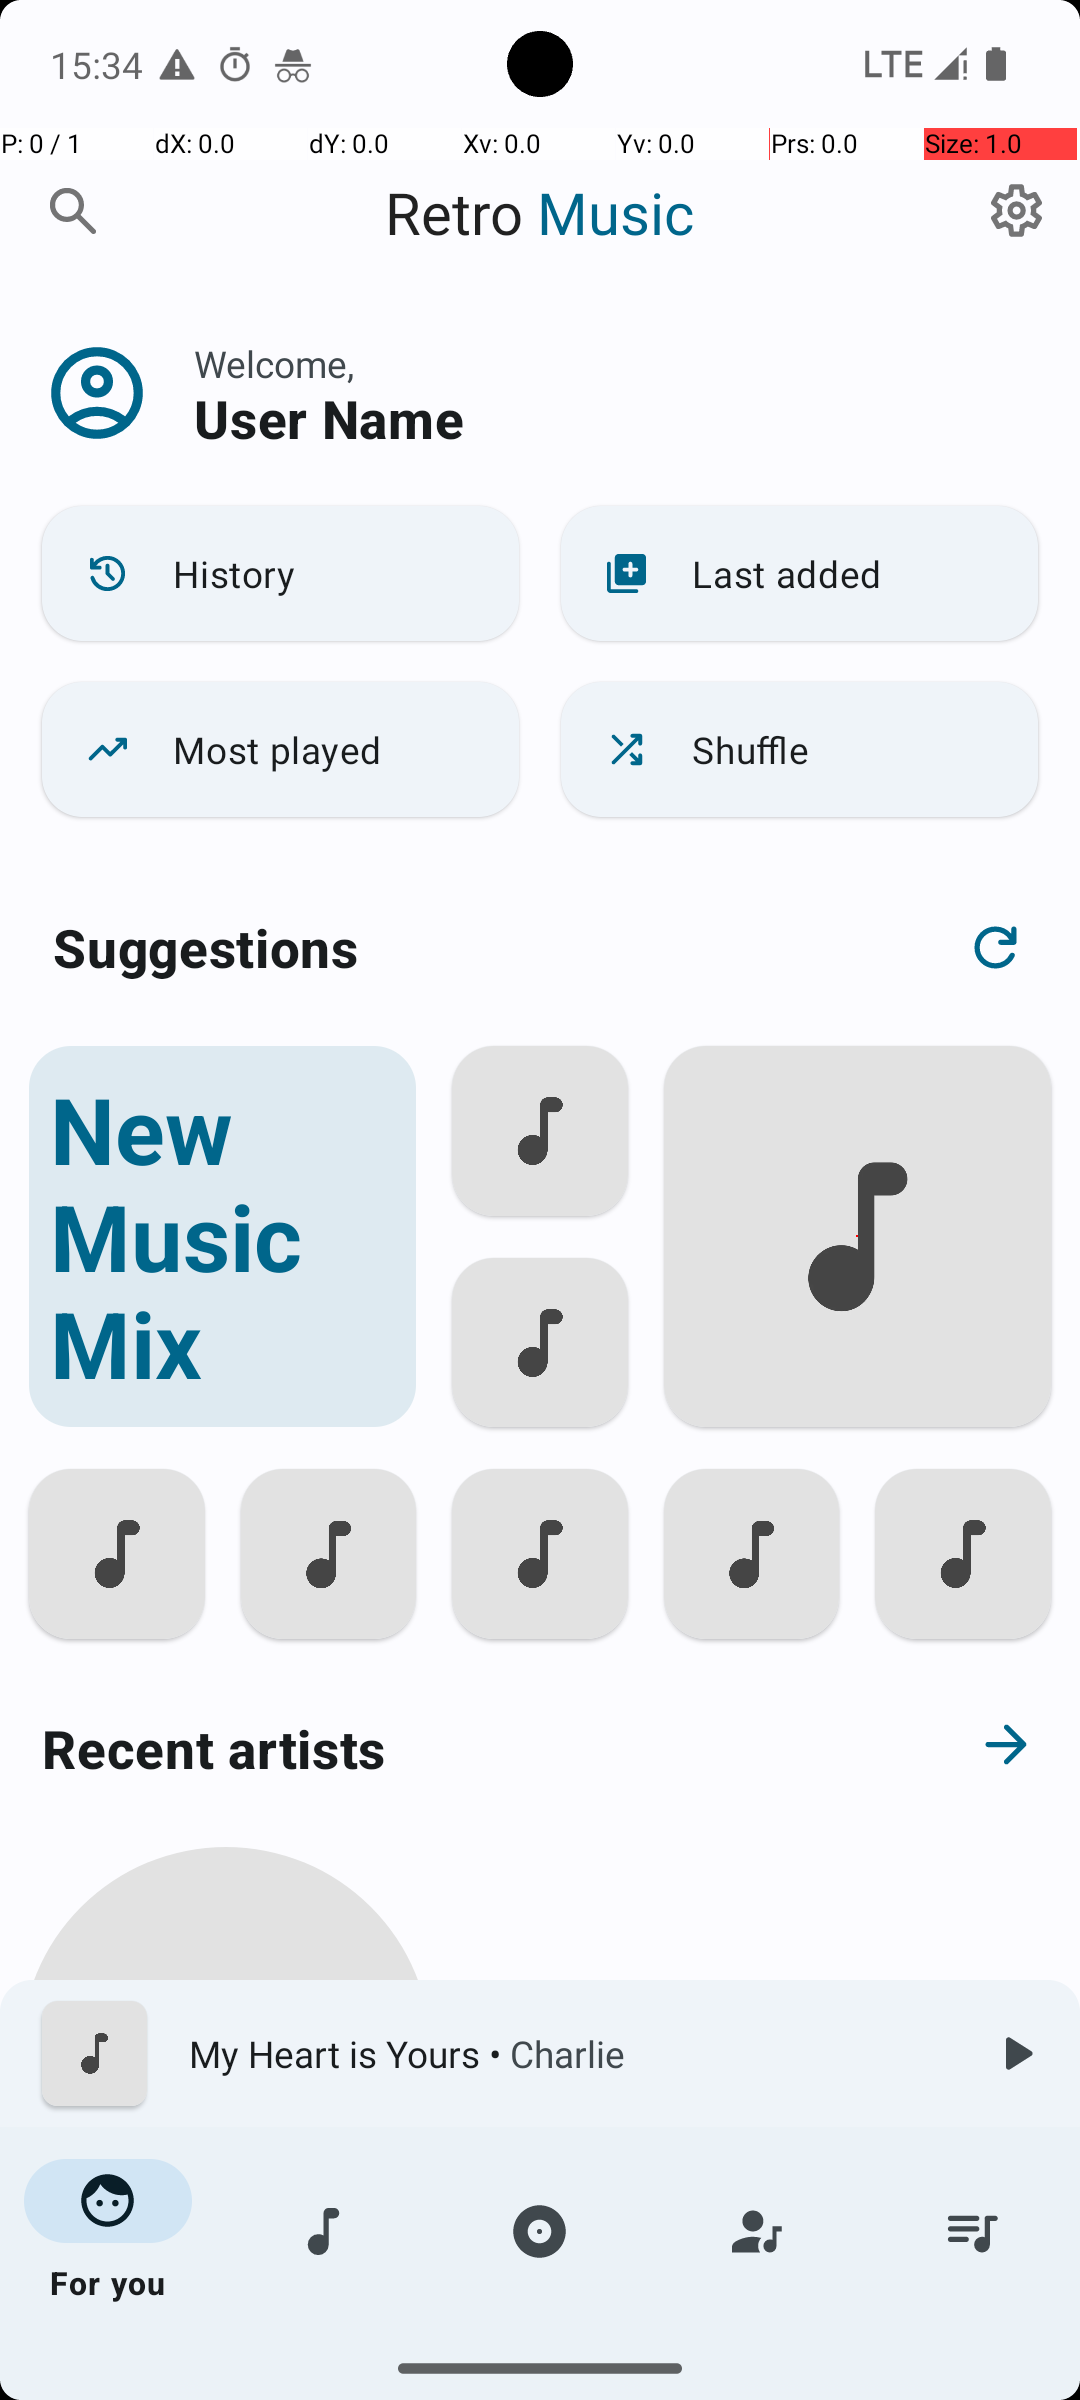 This screenshot has width=1080, height=2400. I want to click on New Music Mix, so click(222, 1236).